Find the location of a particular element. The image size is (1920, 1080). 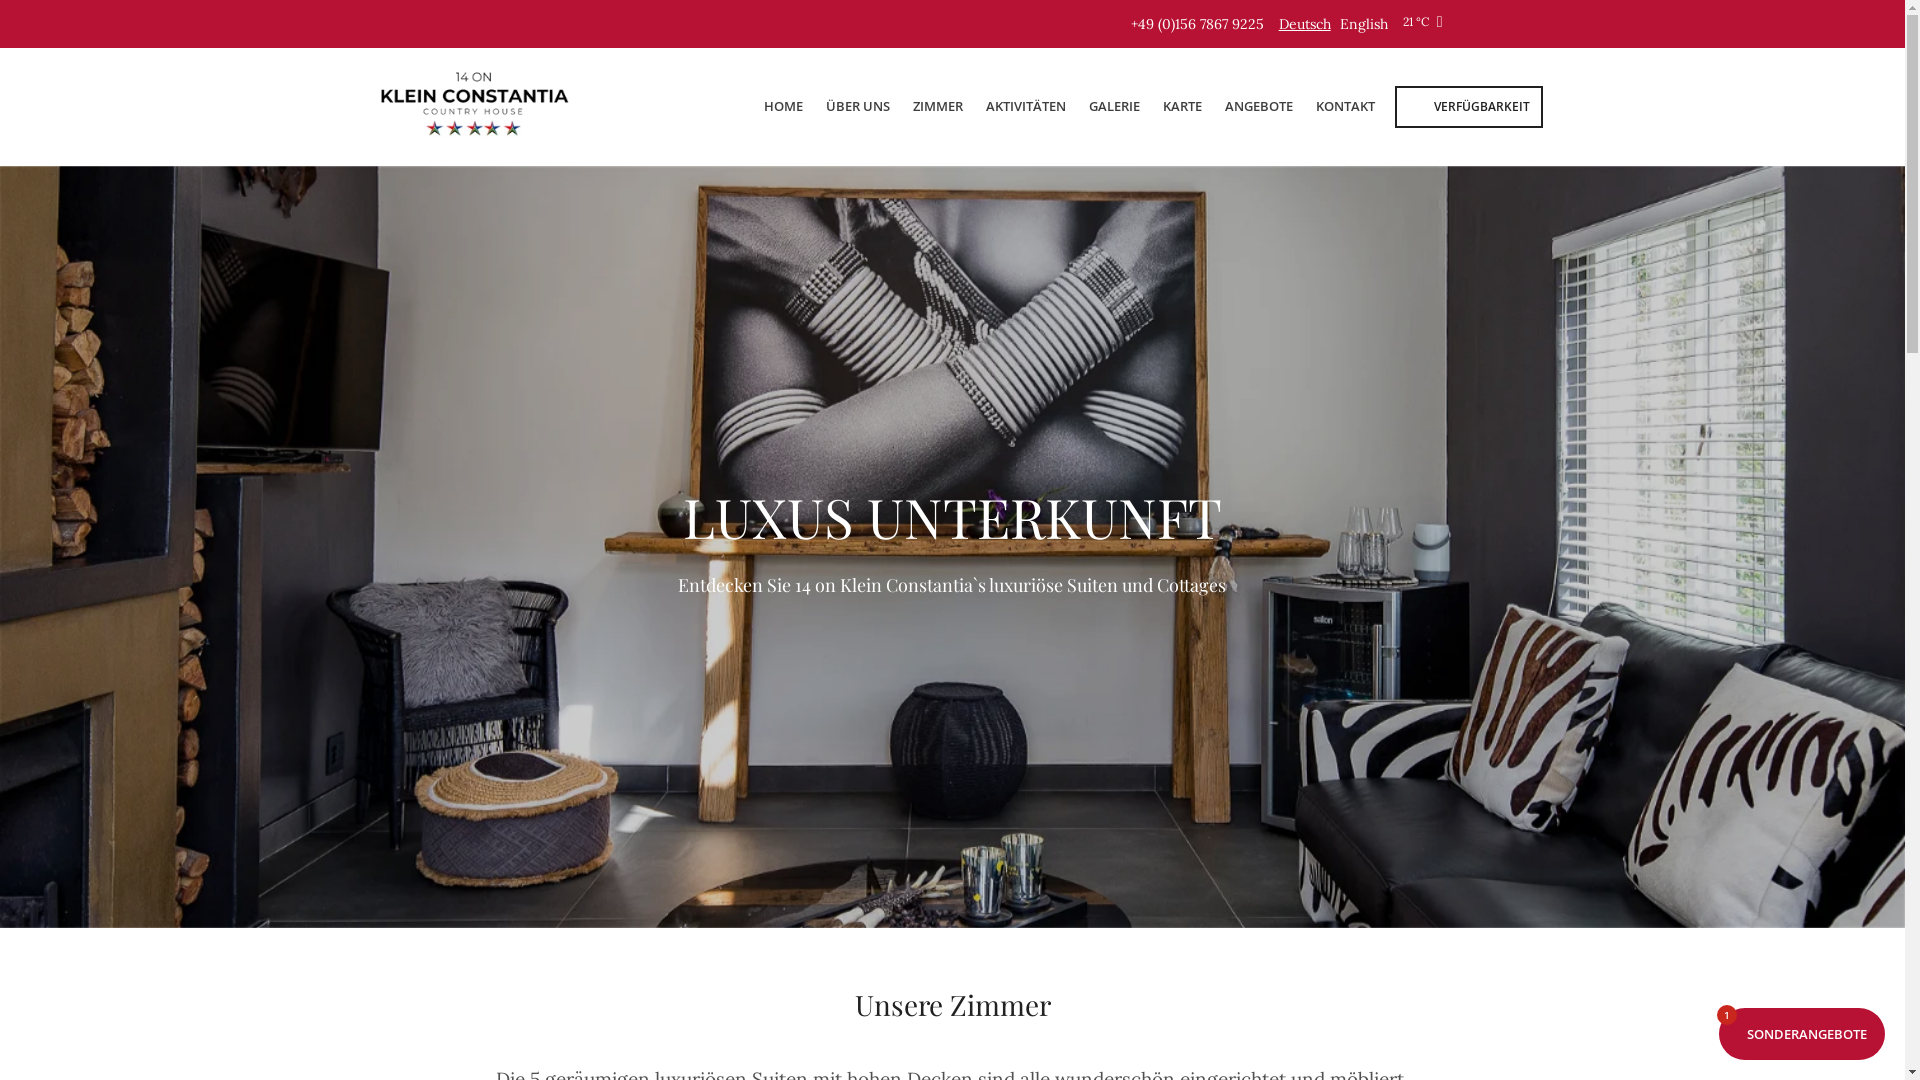

ZIMMER is located at coordinates (937, 106).